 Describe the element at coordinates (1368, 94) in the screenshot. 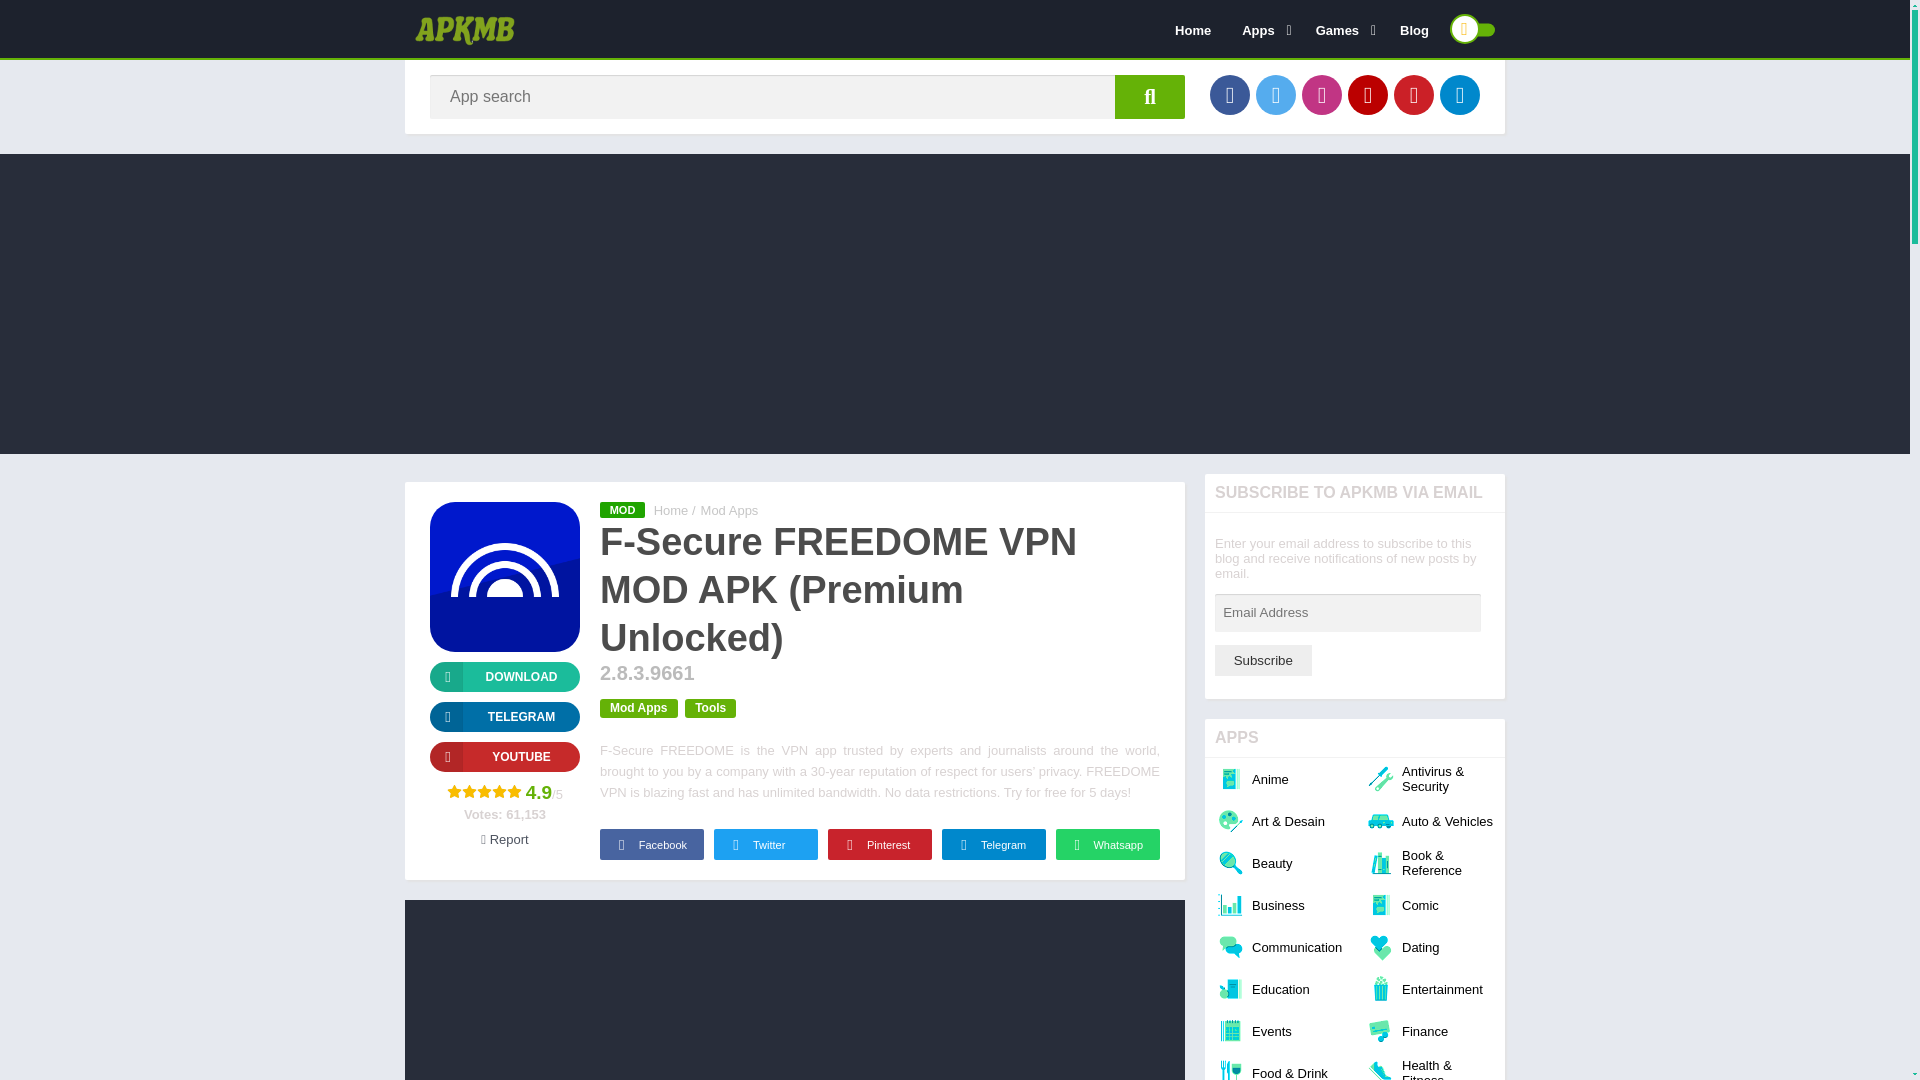

I see `YouTube` at that location.